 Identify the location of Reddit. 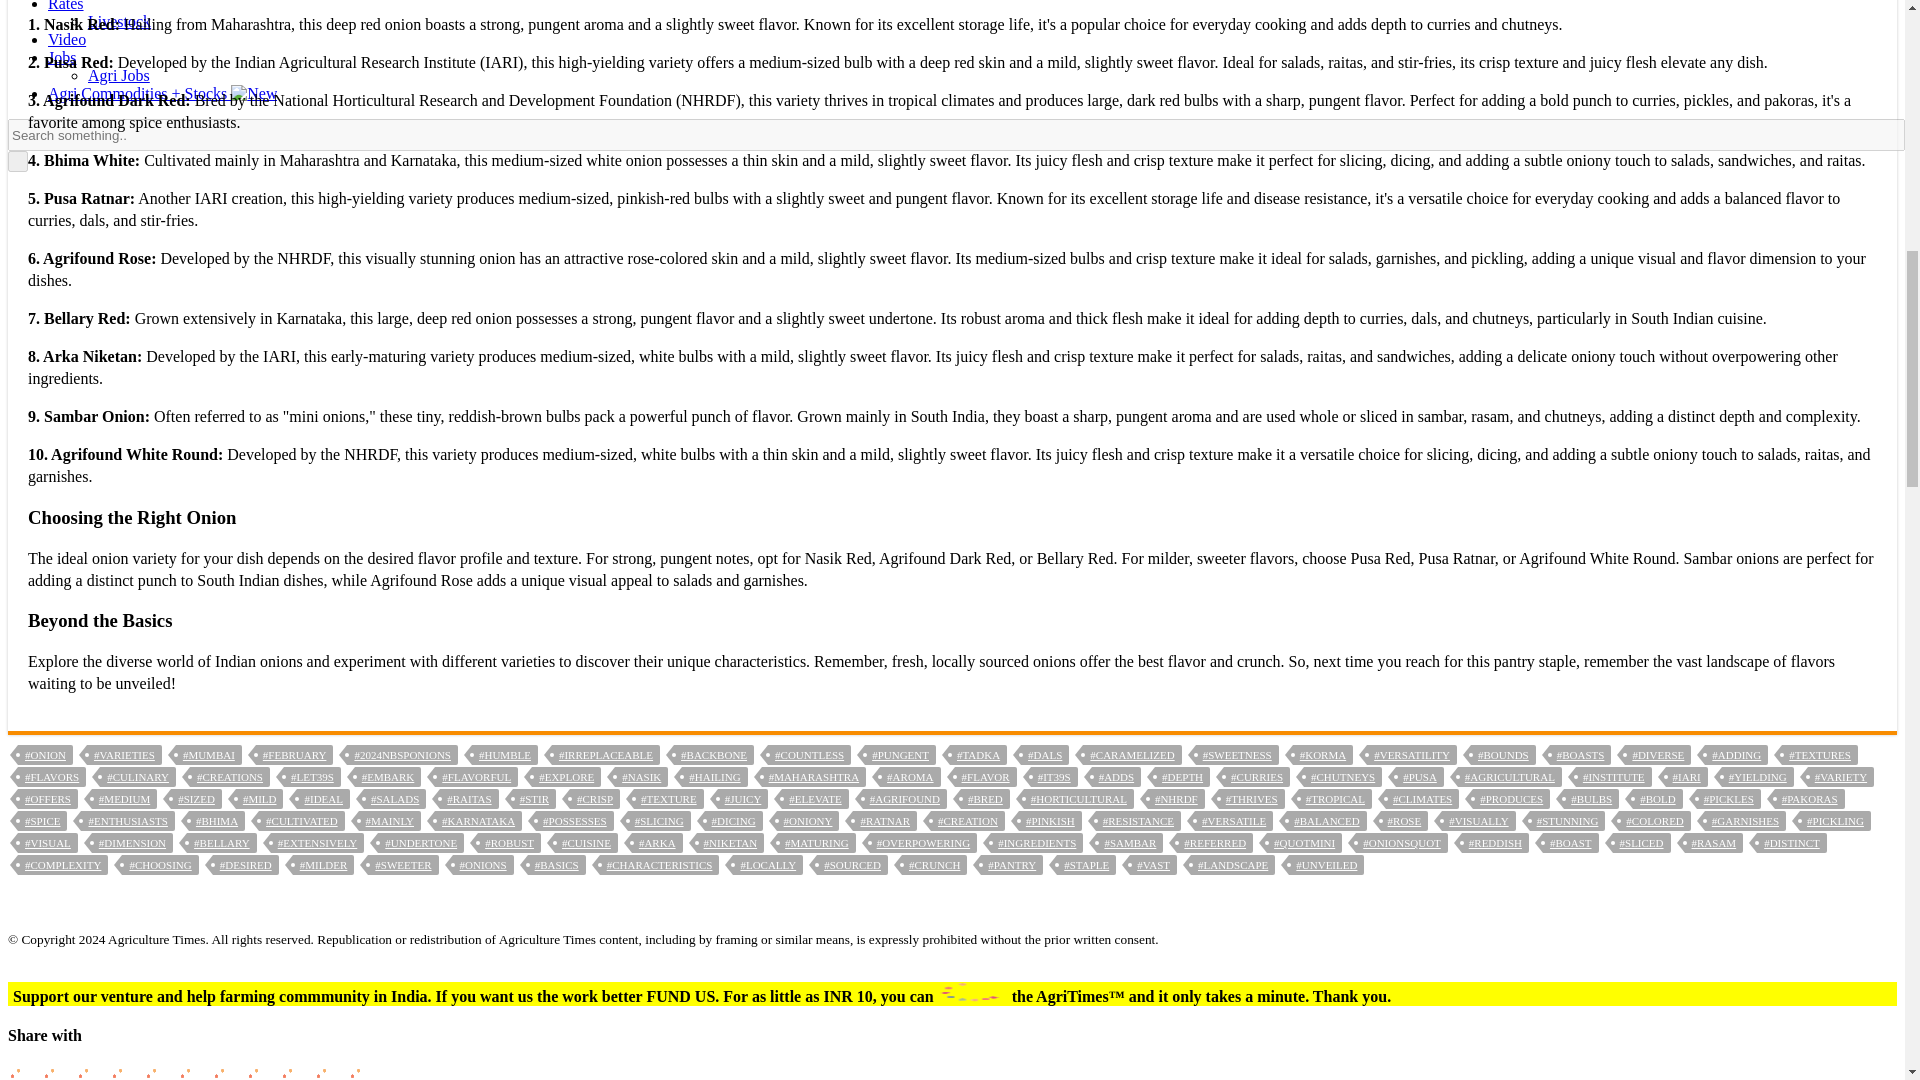
(192, 1072).